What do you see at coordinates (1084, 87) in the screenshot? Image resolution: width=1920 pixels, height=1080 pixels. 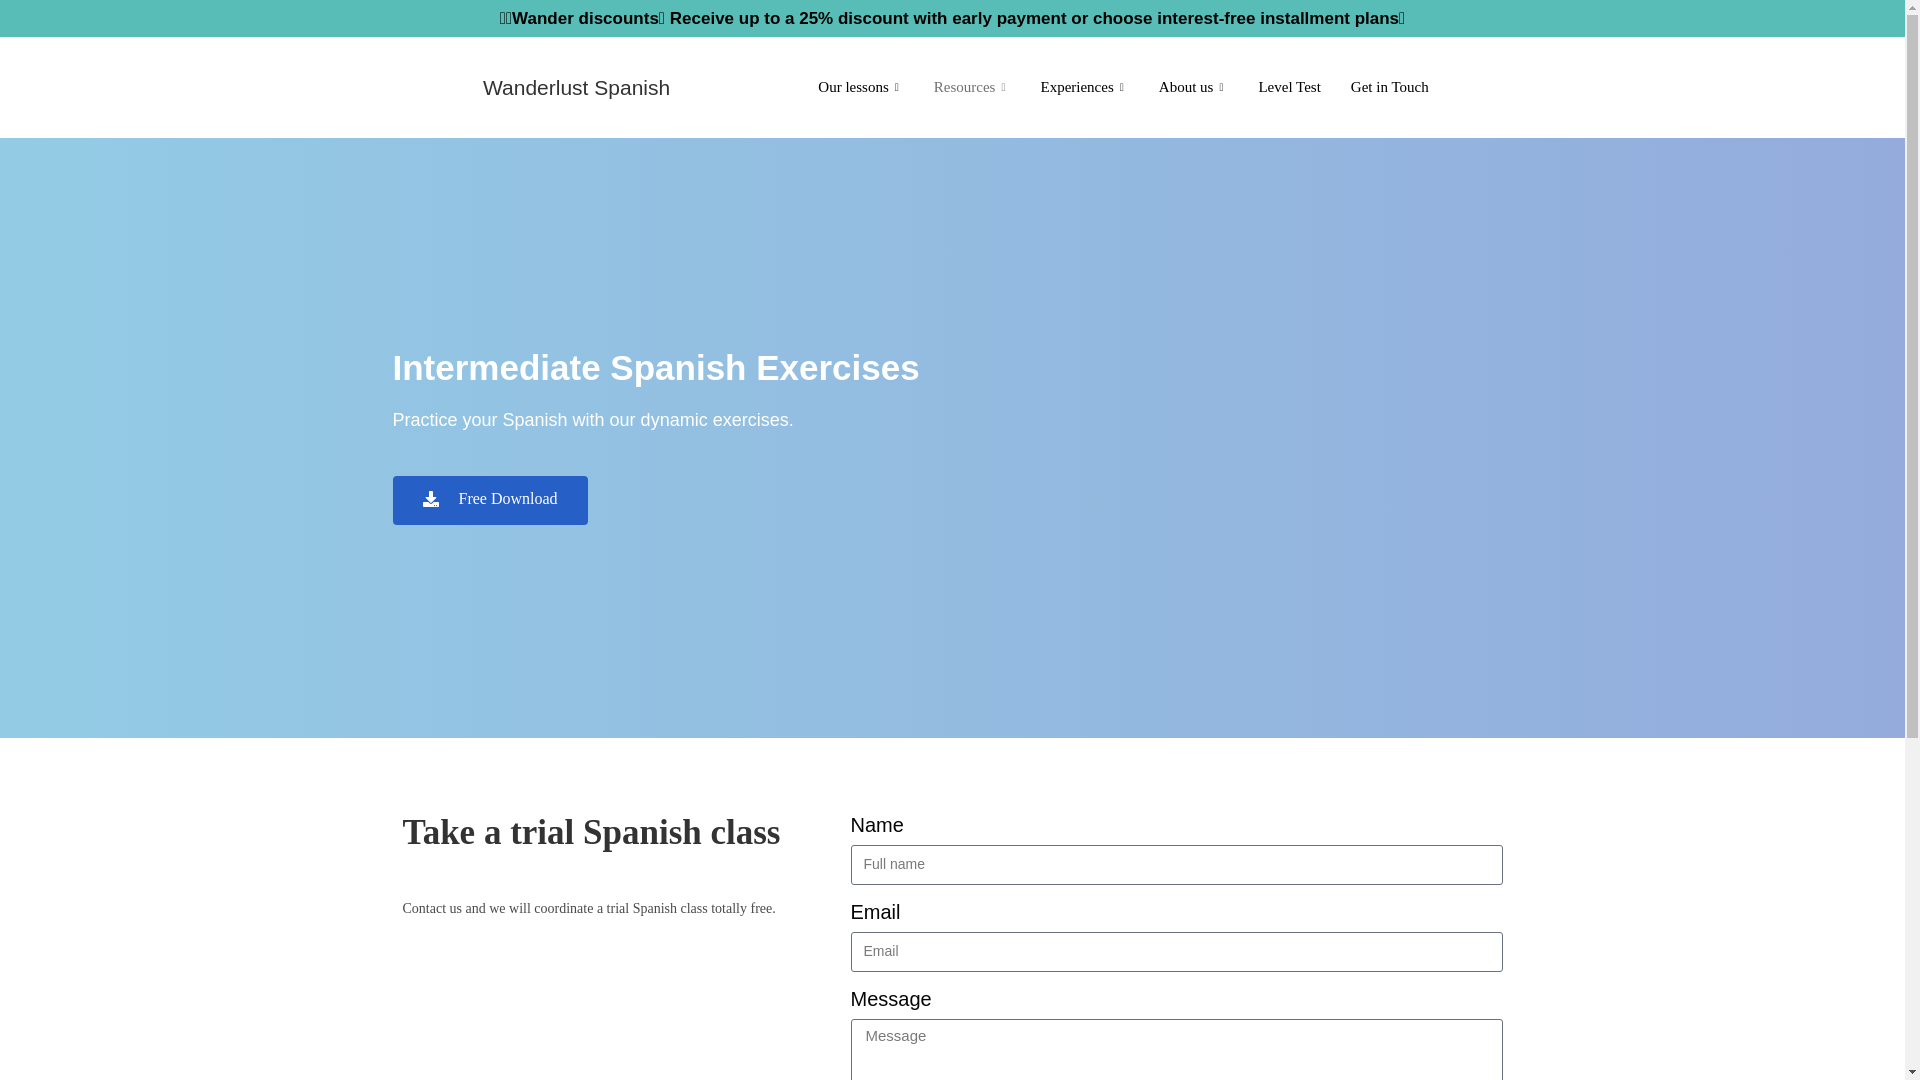 I see `Experiences` at bounding box center [1084, 87].